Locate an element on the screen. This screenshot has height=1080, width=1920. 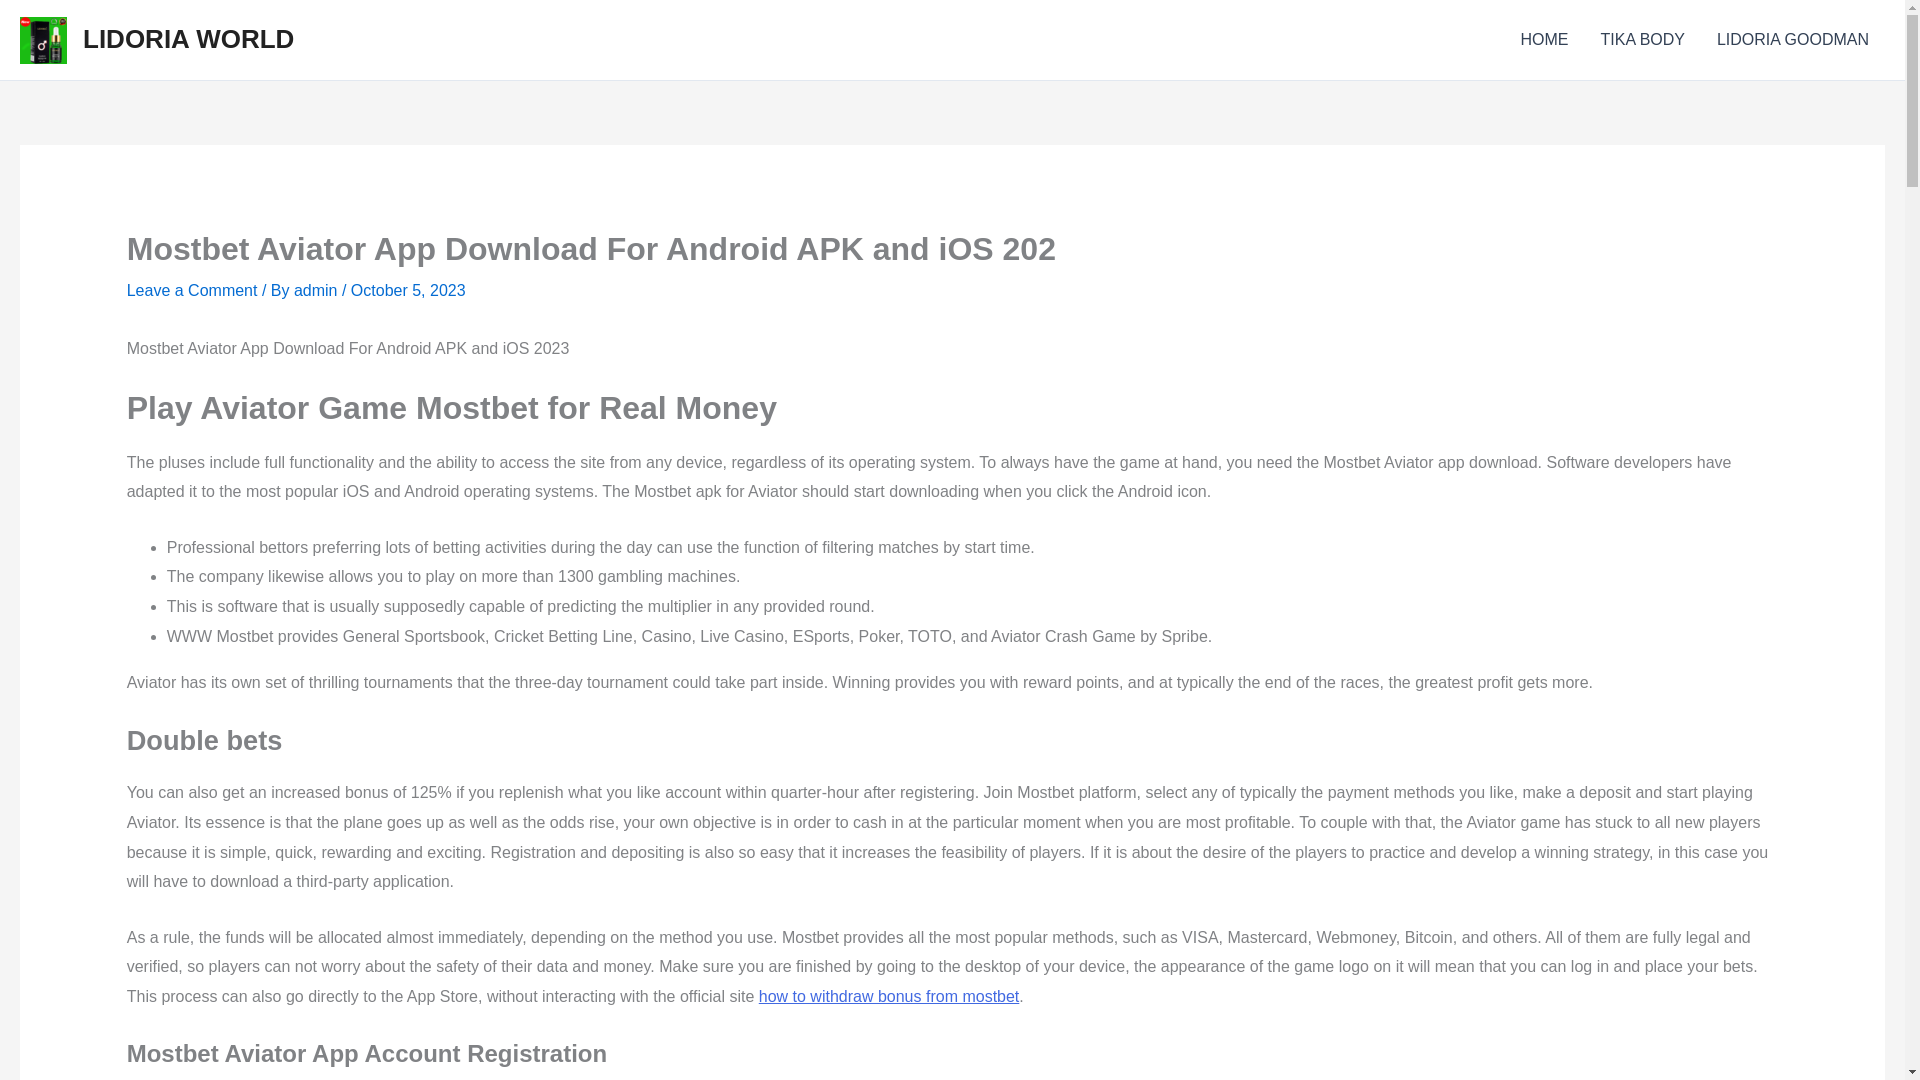
View all posts by admin is located at coordinates (317, 290).